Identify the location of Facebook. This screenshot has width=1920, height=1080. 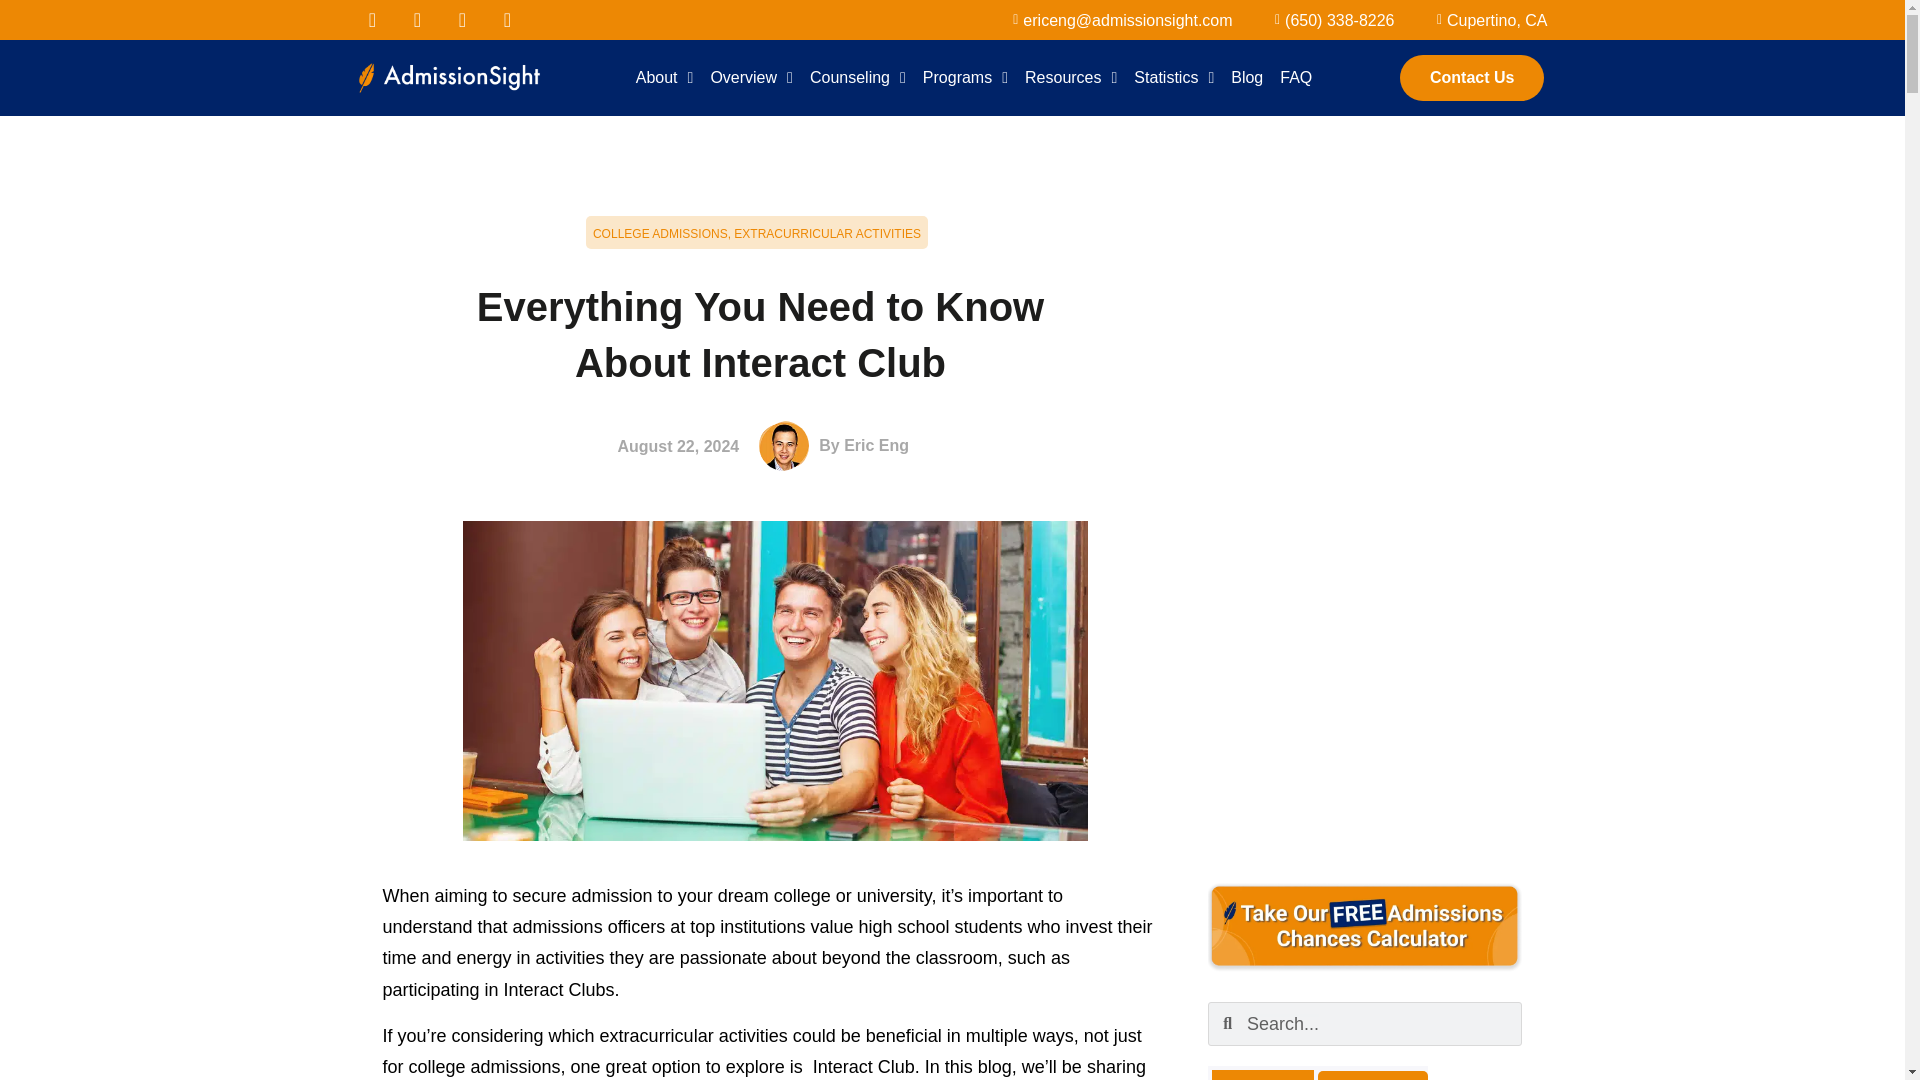
(371, 20).